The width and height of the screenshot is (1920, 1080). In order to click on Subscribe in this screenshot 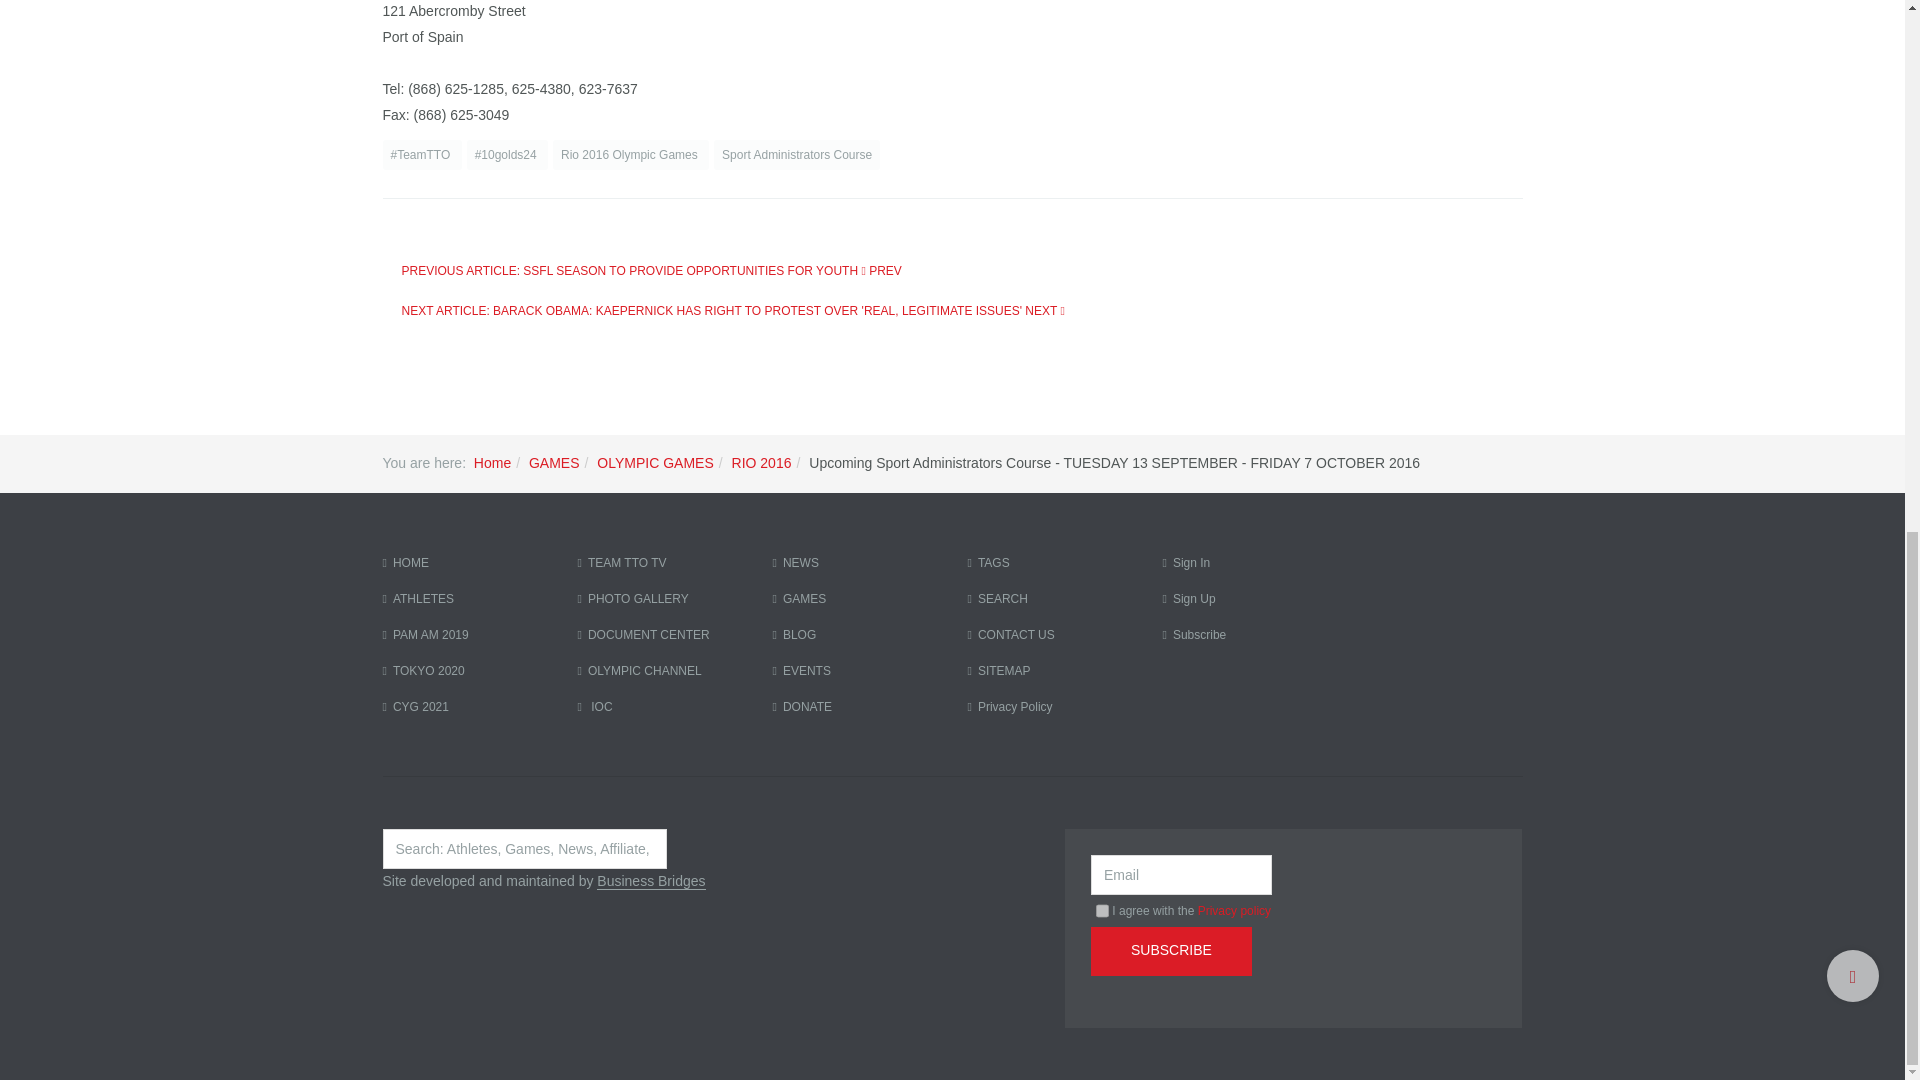, I will do `click(1170, 951)`.